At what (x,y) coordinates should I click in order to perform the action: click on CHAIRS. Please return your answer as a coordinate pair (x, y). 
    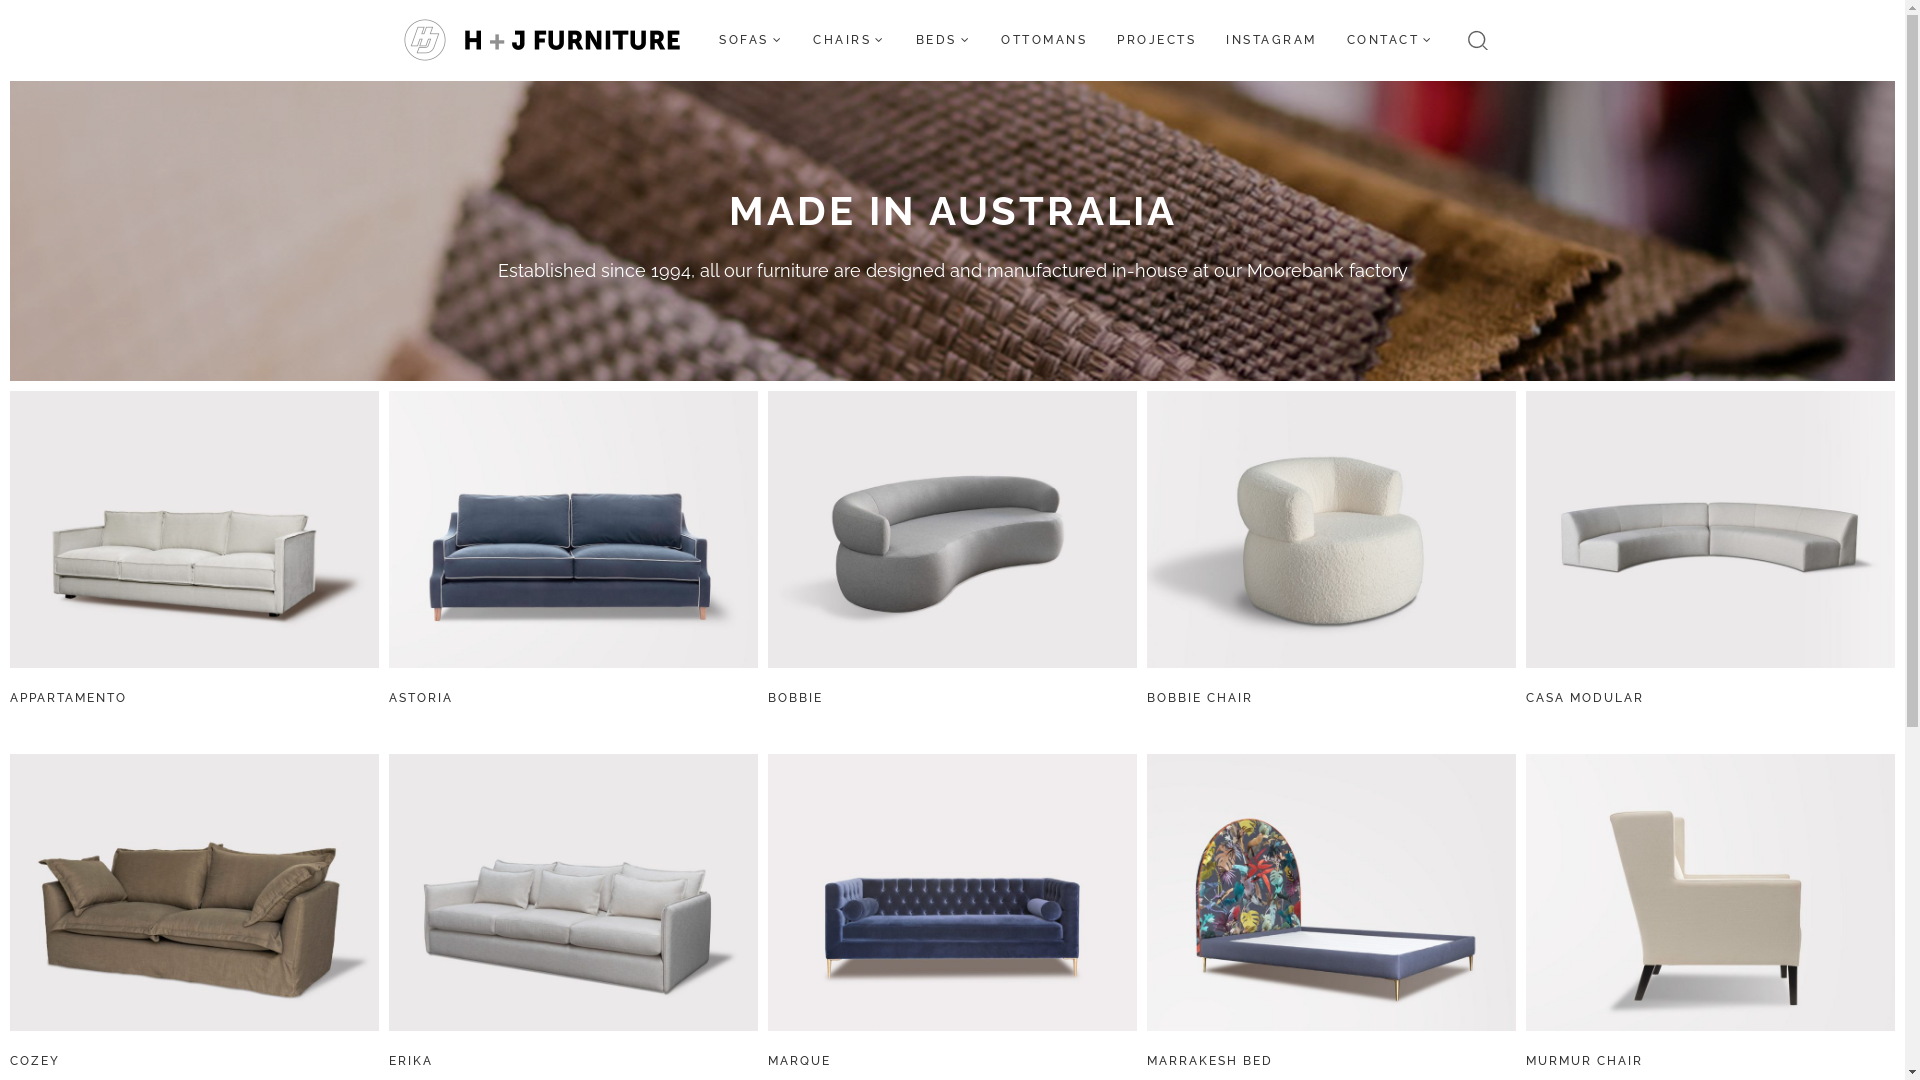
    Looking at the image, I should click on (850, 40).